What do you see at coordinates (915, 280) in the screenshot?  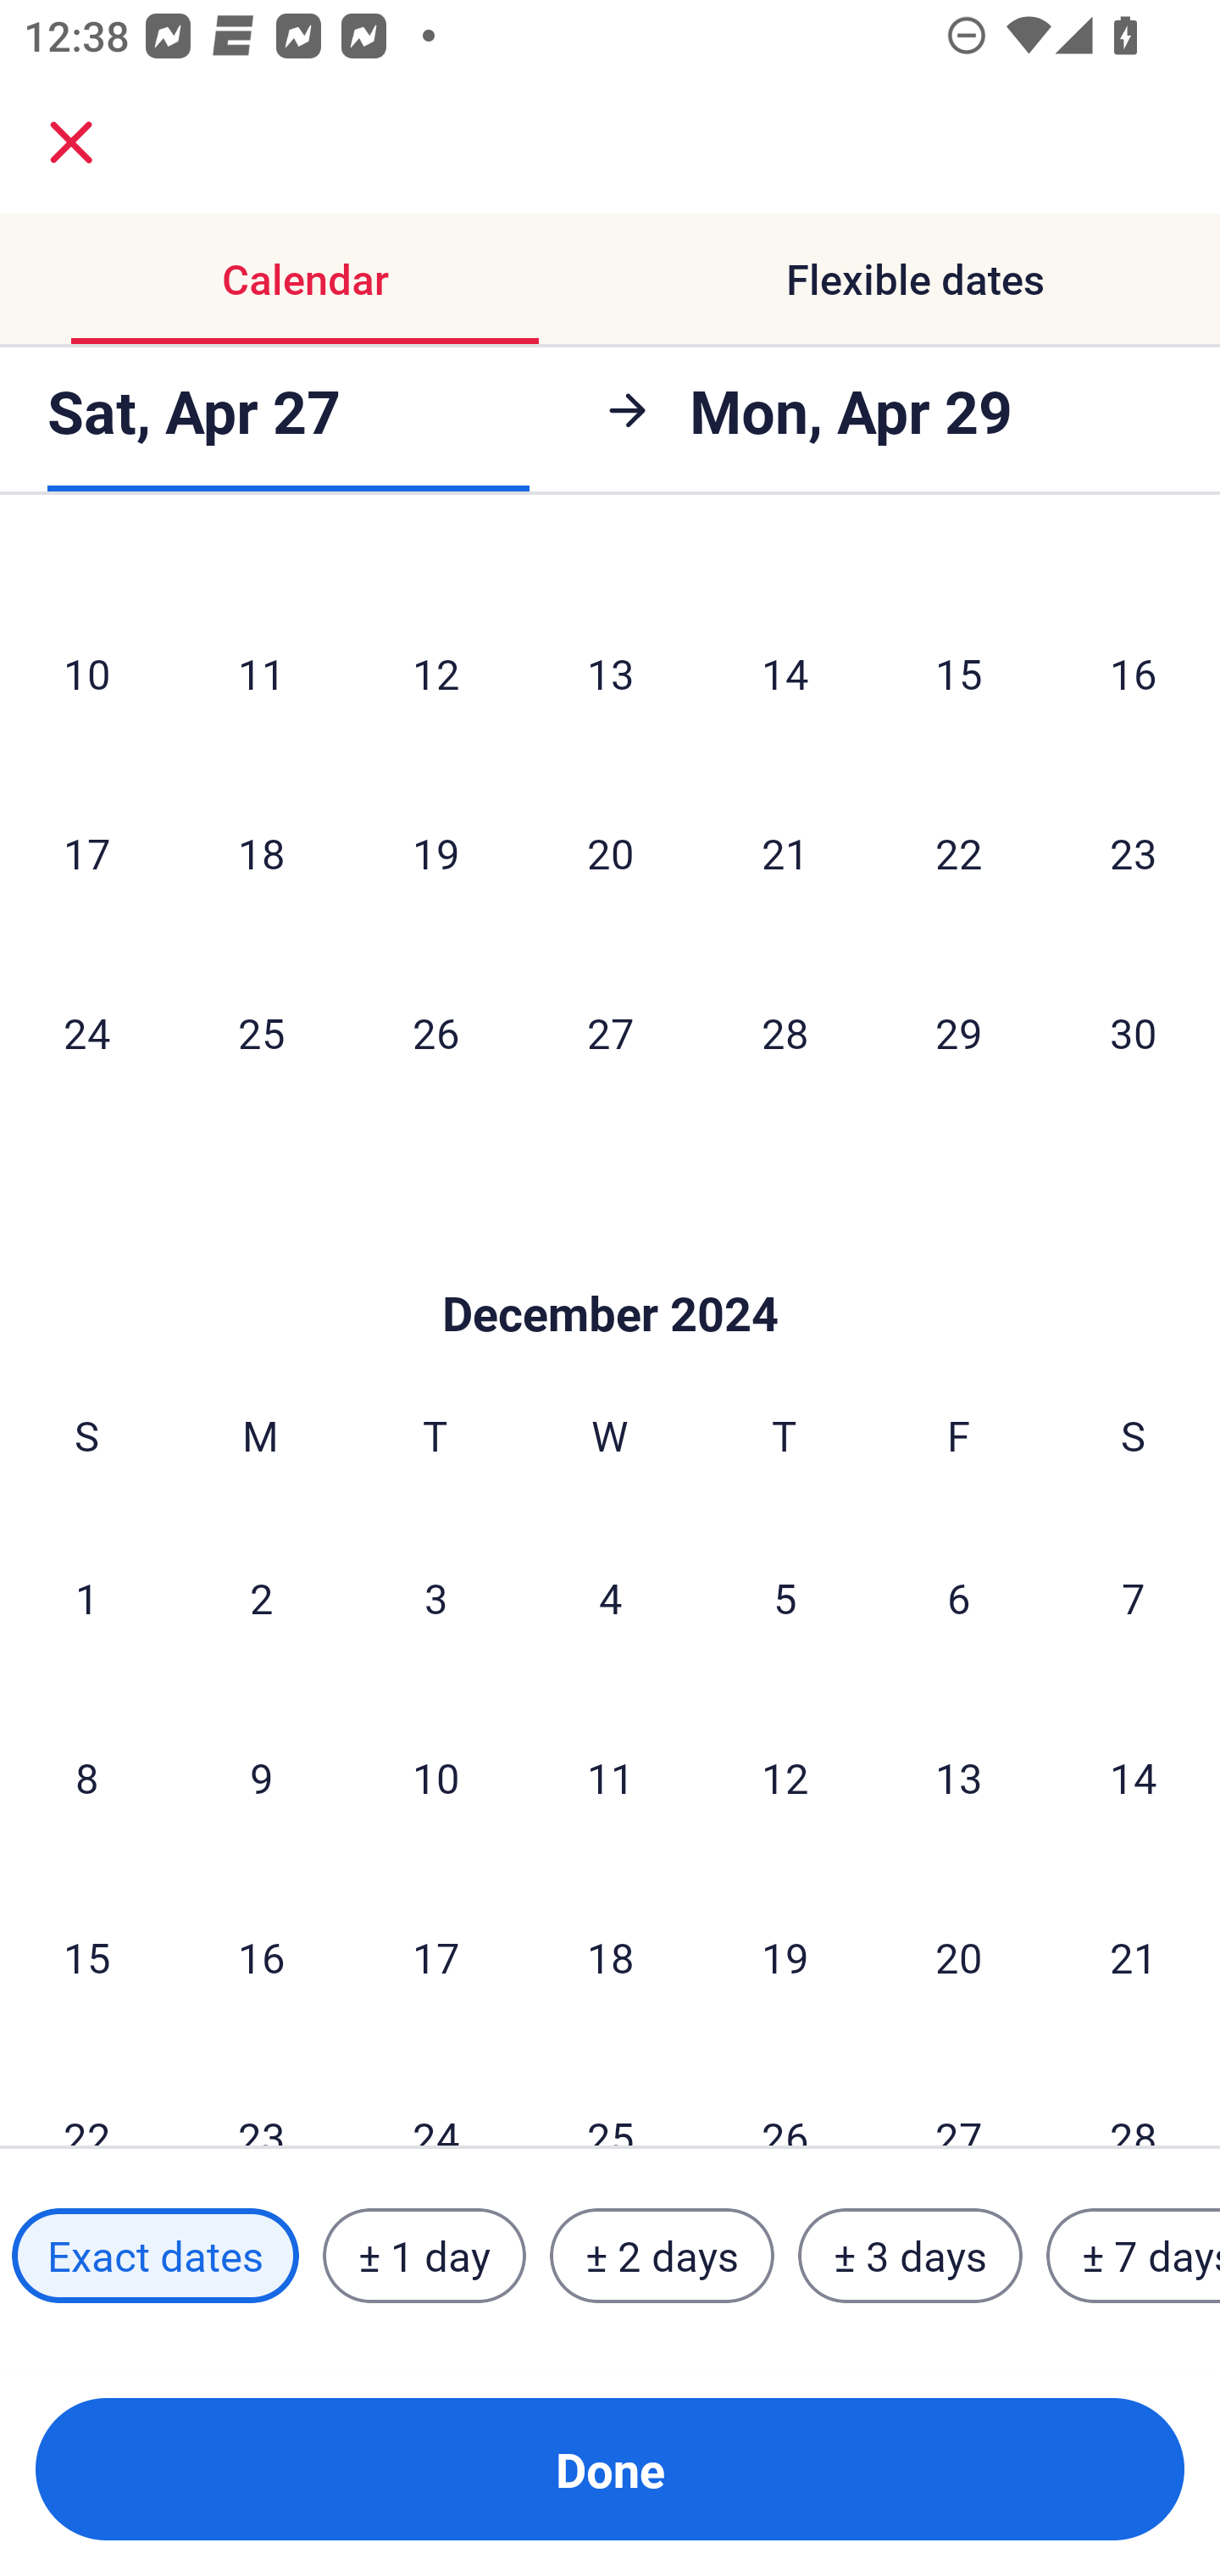 I see `Flexible dates` at bounding box center [915, 280].